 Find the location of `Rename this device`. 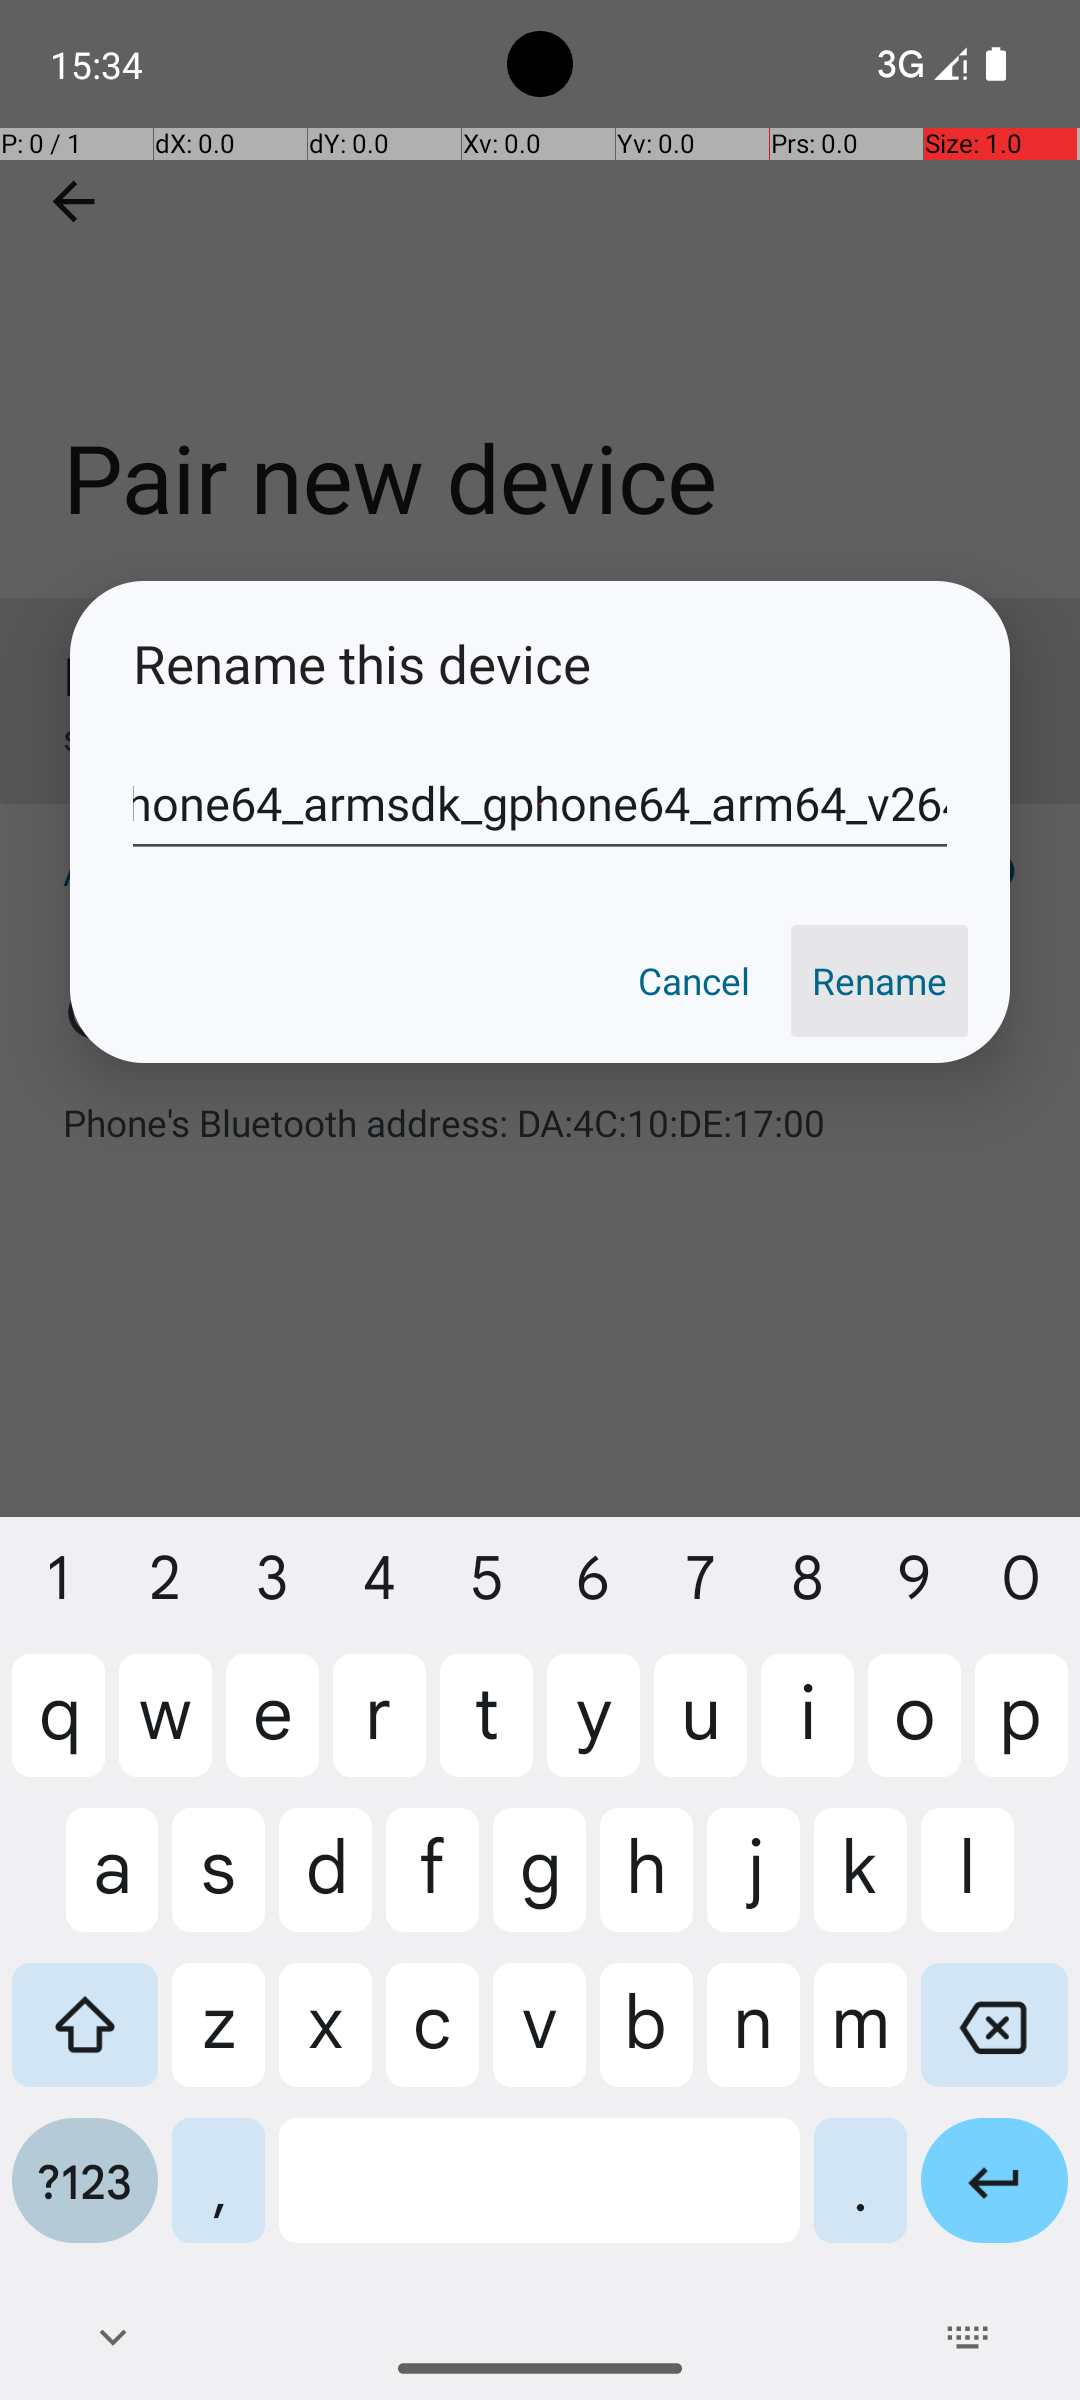

Rename this device is located at coordinates (540, 664).